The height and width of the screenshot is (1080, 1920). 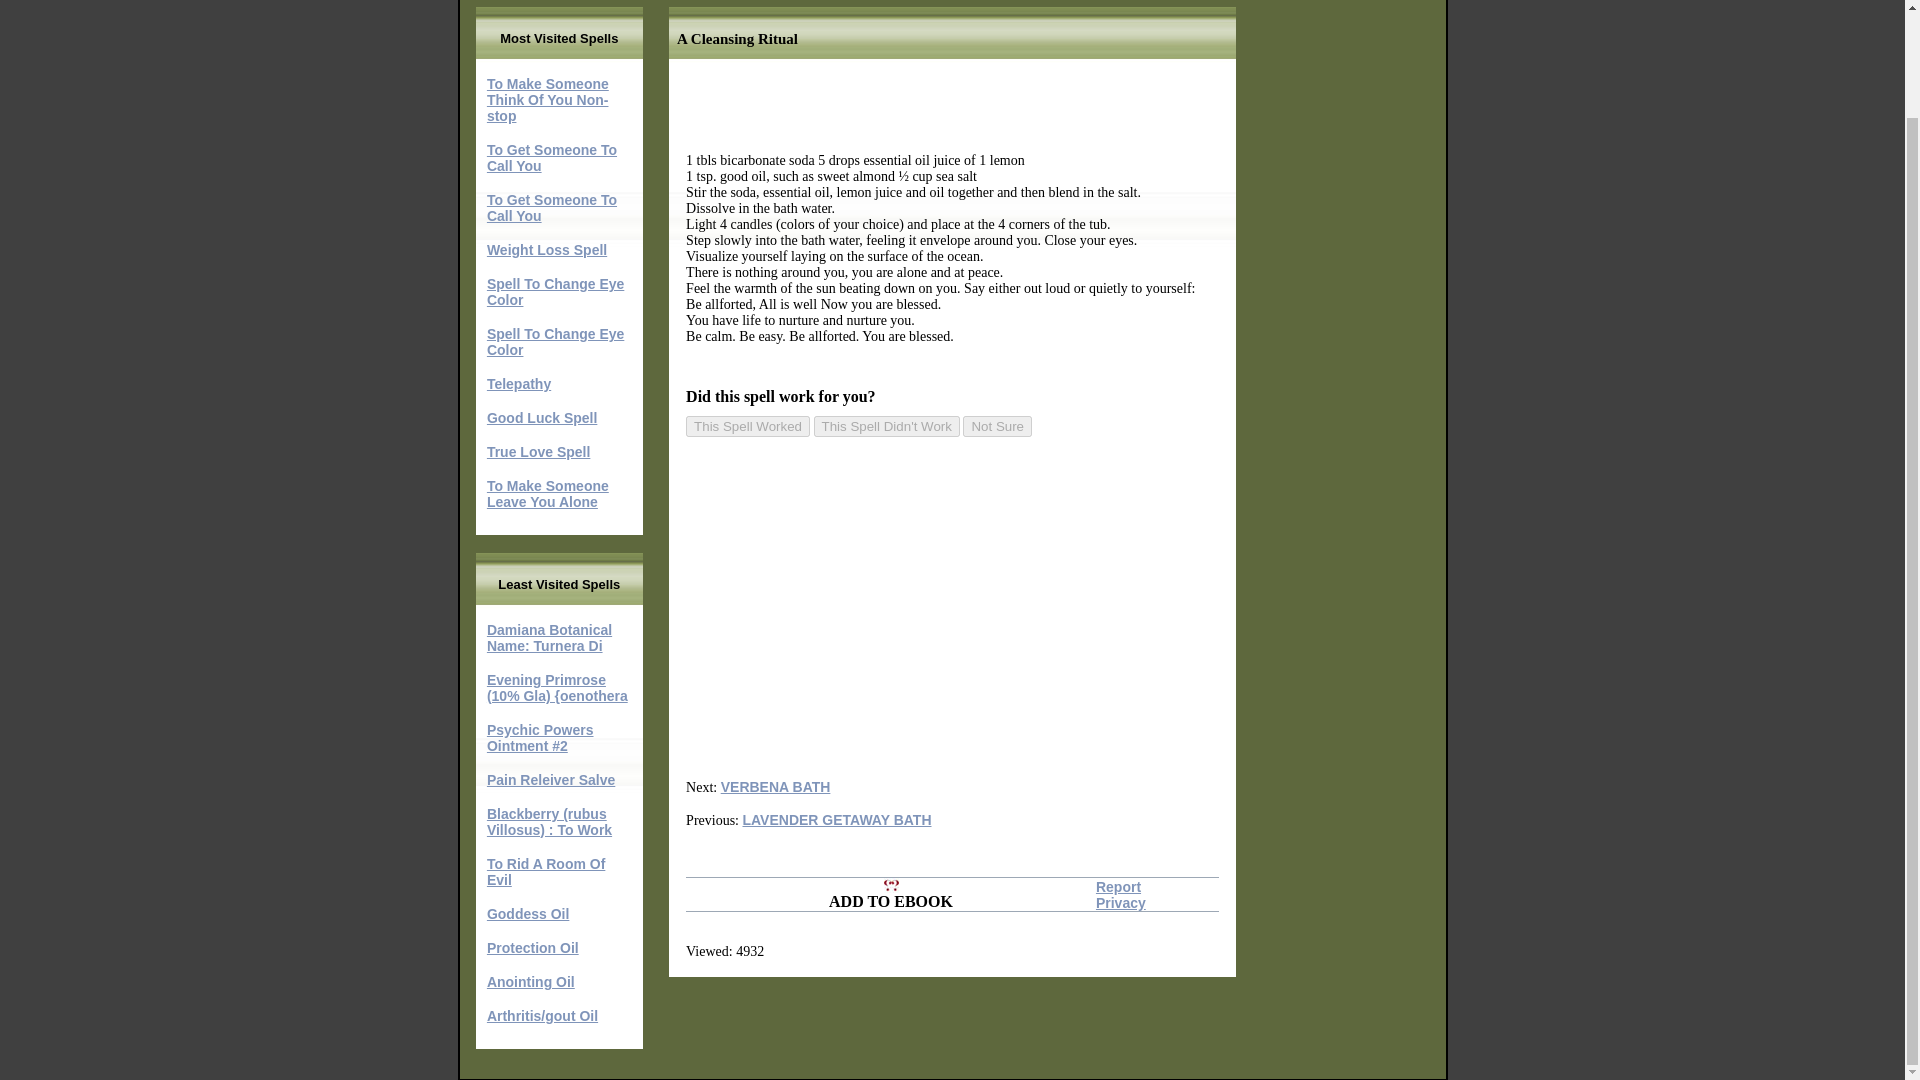 What do you see at coordinates (546, 872) in the screenshot?
I see `To Rid A Room Of Evil` at bounding box center [546, 872].